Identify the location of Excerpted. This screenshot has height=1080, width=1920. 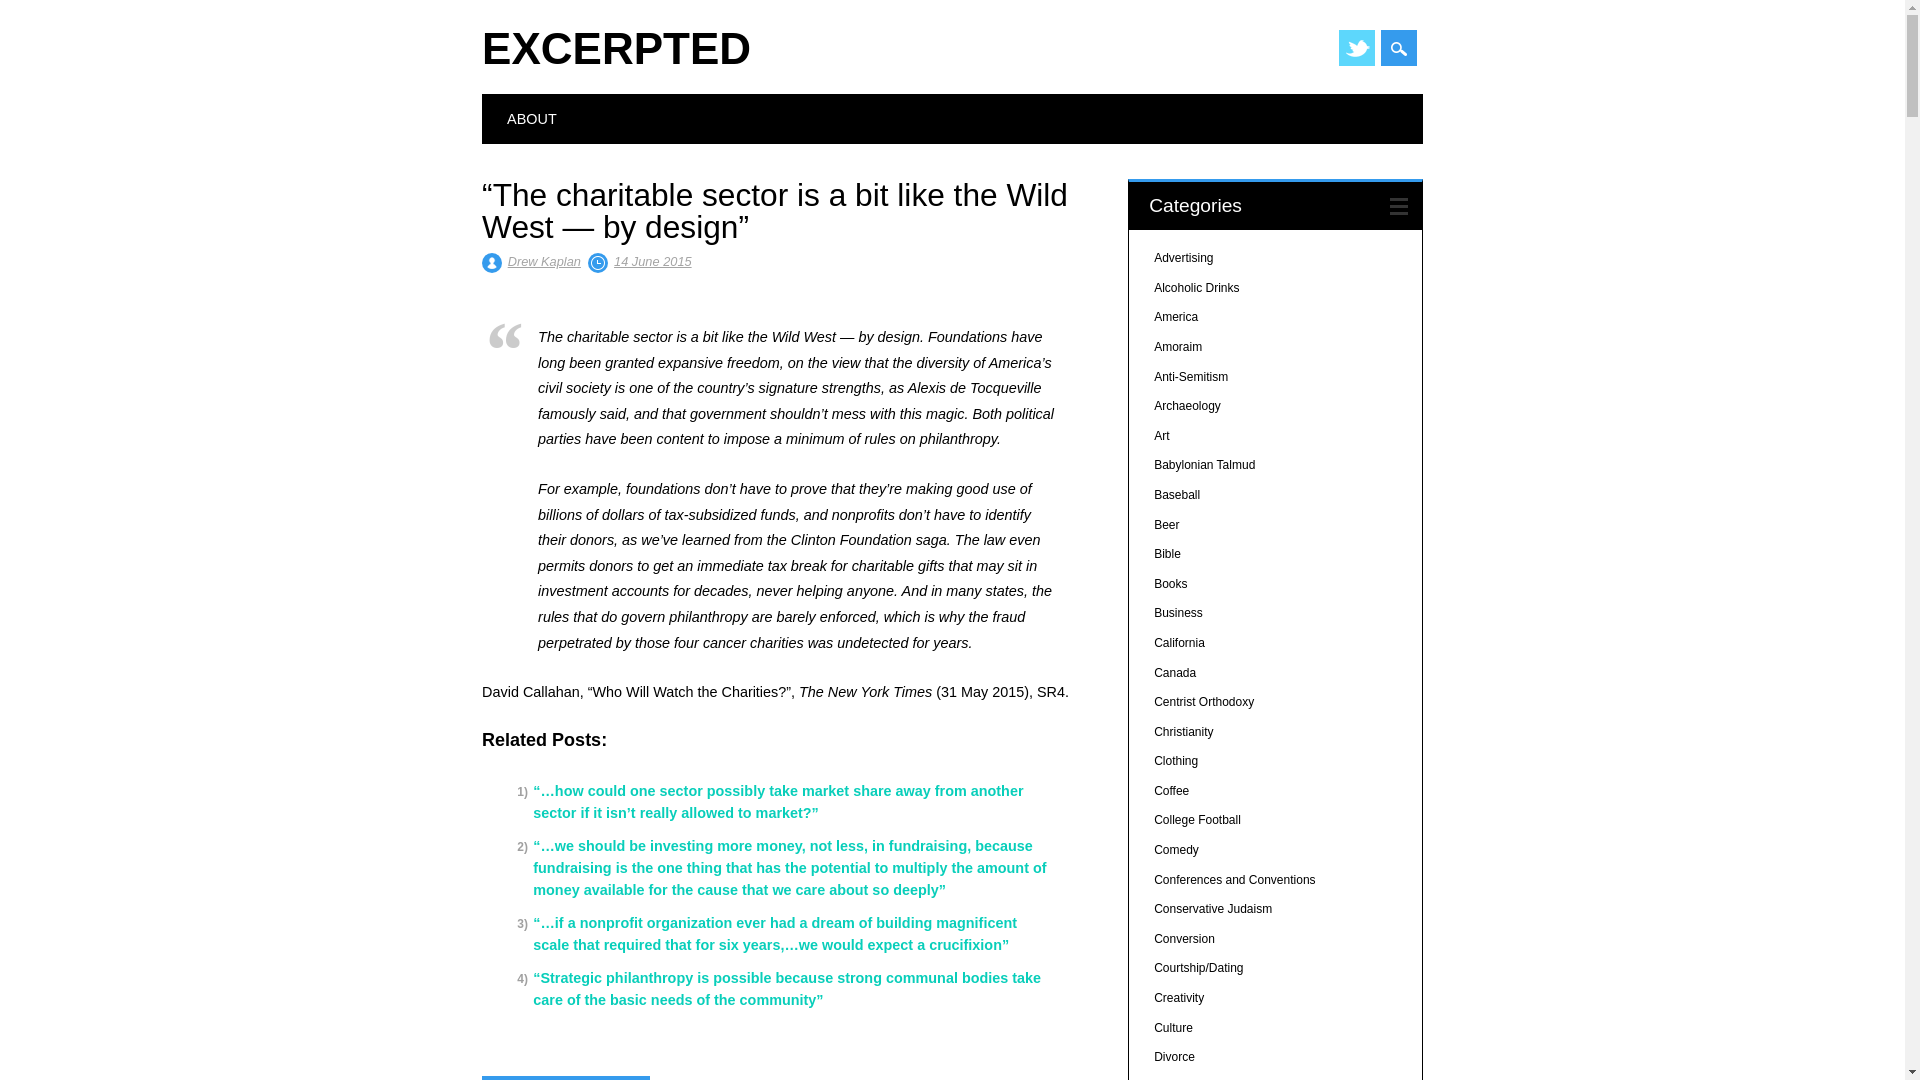
(616, 48).